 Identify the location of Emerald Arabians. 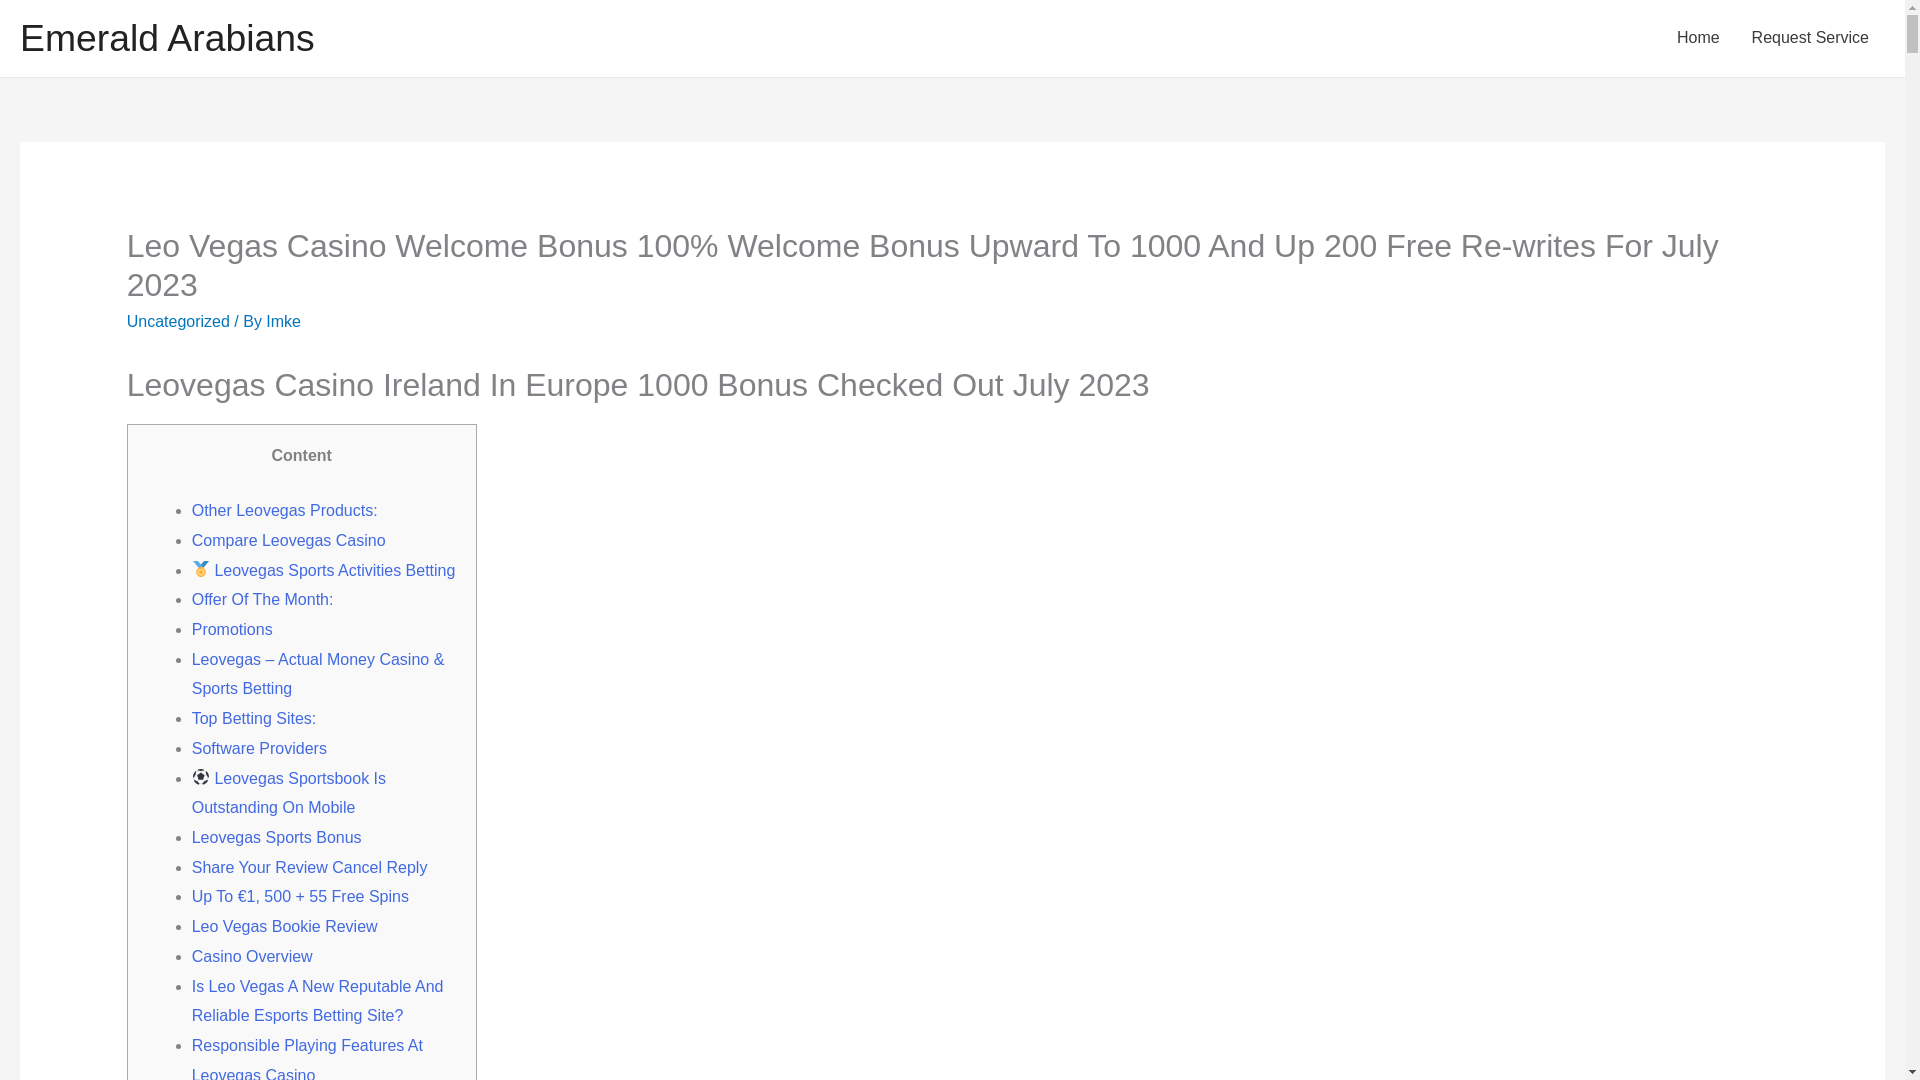
(166, 38).